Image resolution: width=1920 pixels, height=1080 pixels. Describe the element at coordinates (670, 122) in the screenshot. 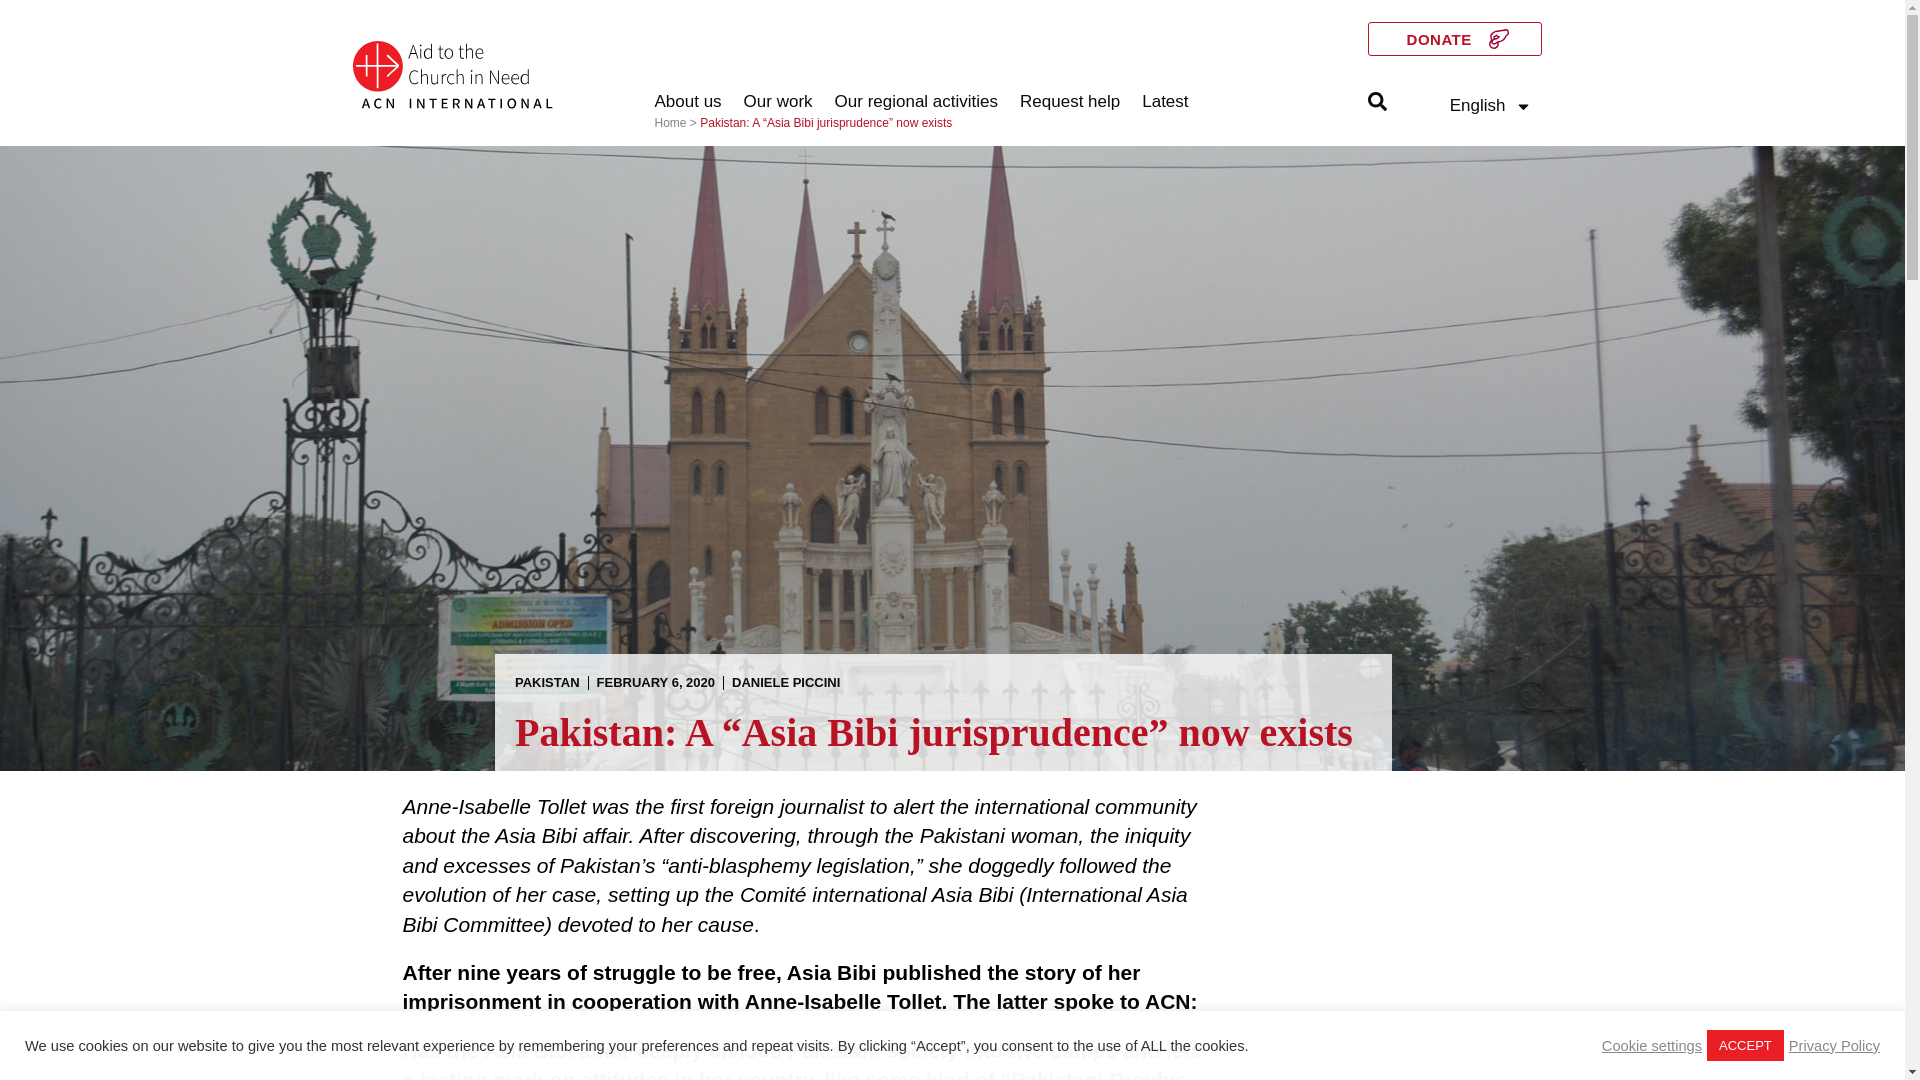

I see `Go to ACN International.` at that location.